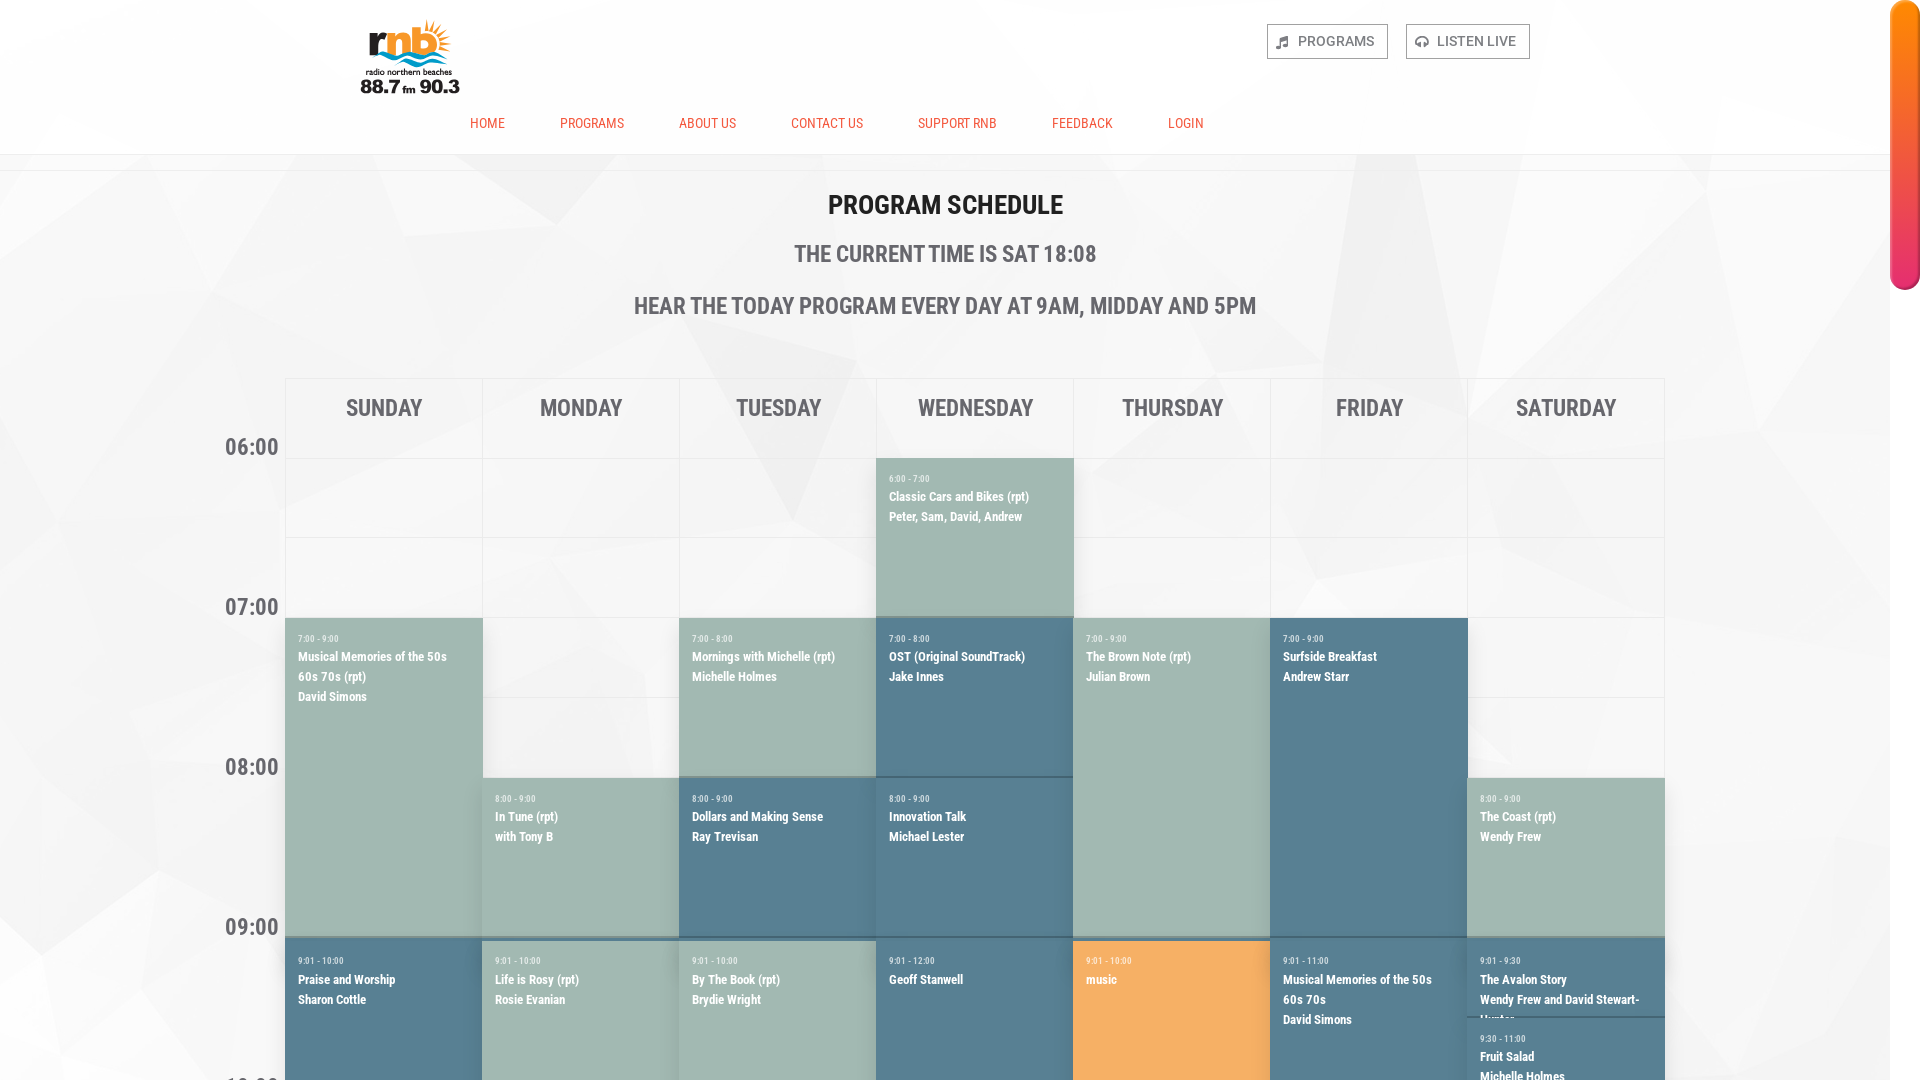 This screenshot has height=1080, width=1920. Describe the element at coordinates (975, 538) in the screenshot. I see `Classic Cars and Bikes (rpt)
Peter, Sam, David, Andrew` at that location.